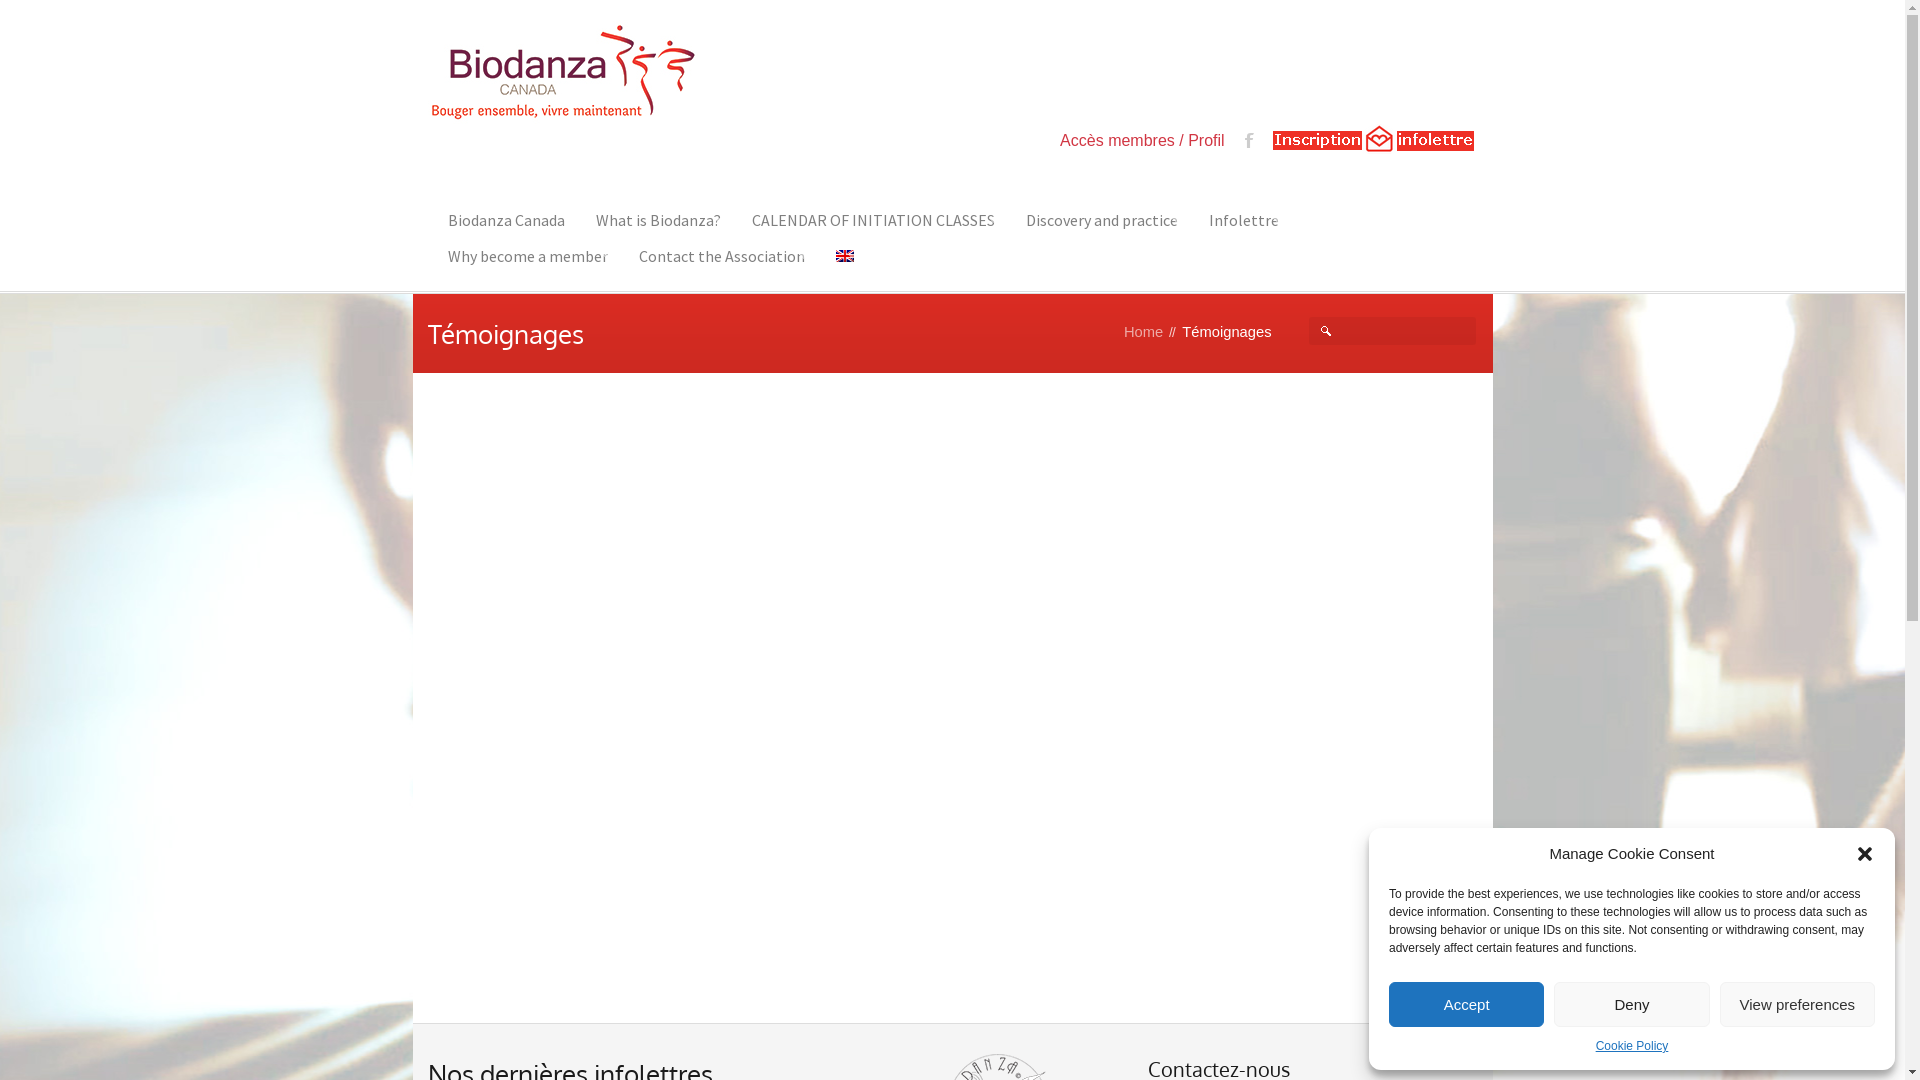  Describe the element at coordinates (84, 14) in the screenshot. I see `Search` at that location.